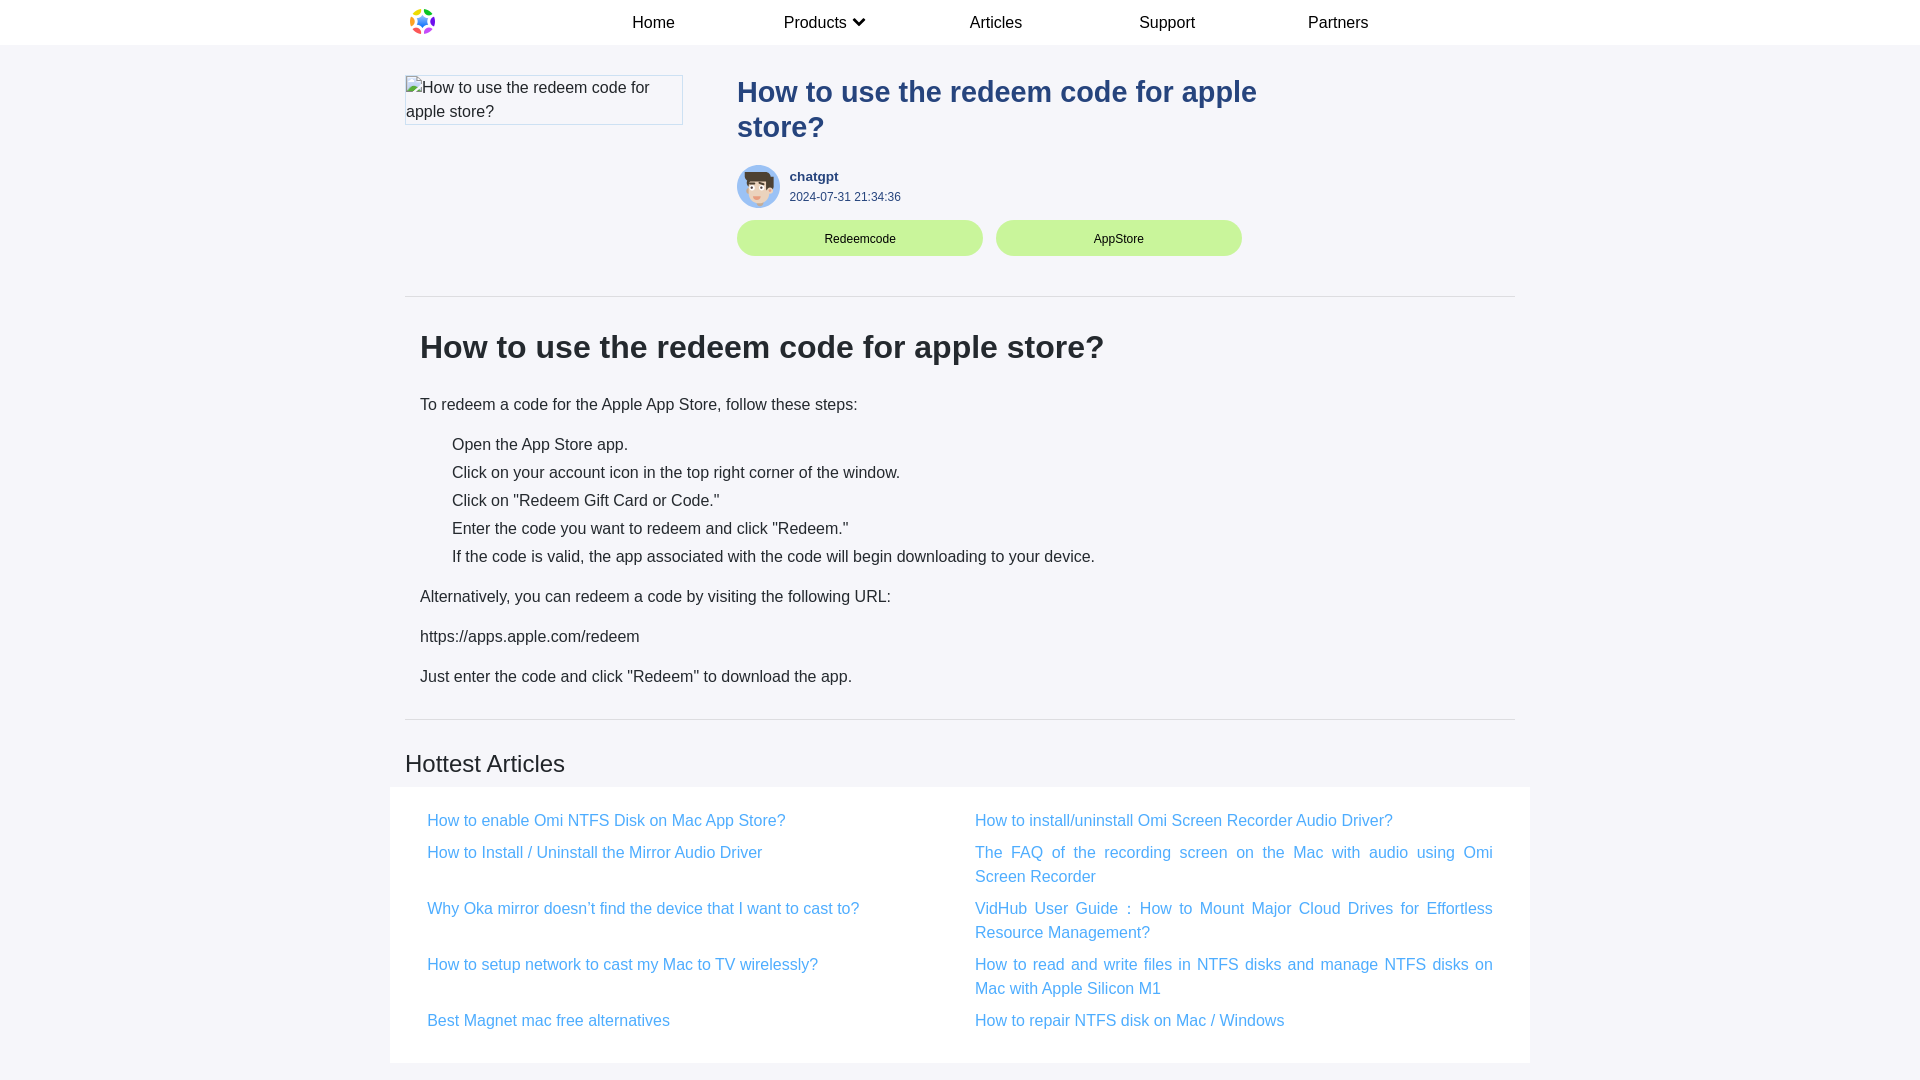  I want to click on Products, so click(824, 22).